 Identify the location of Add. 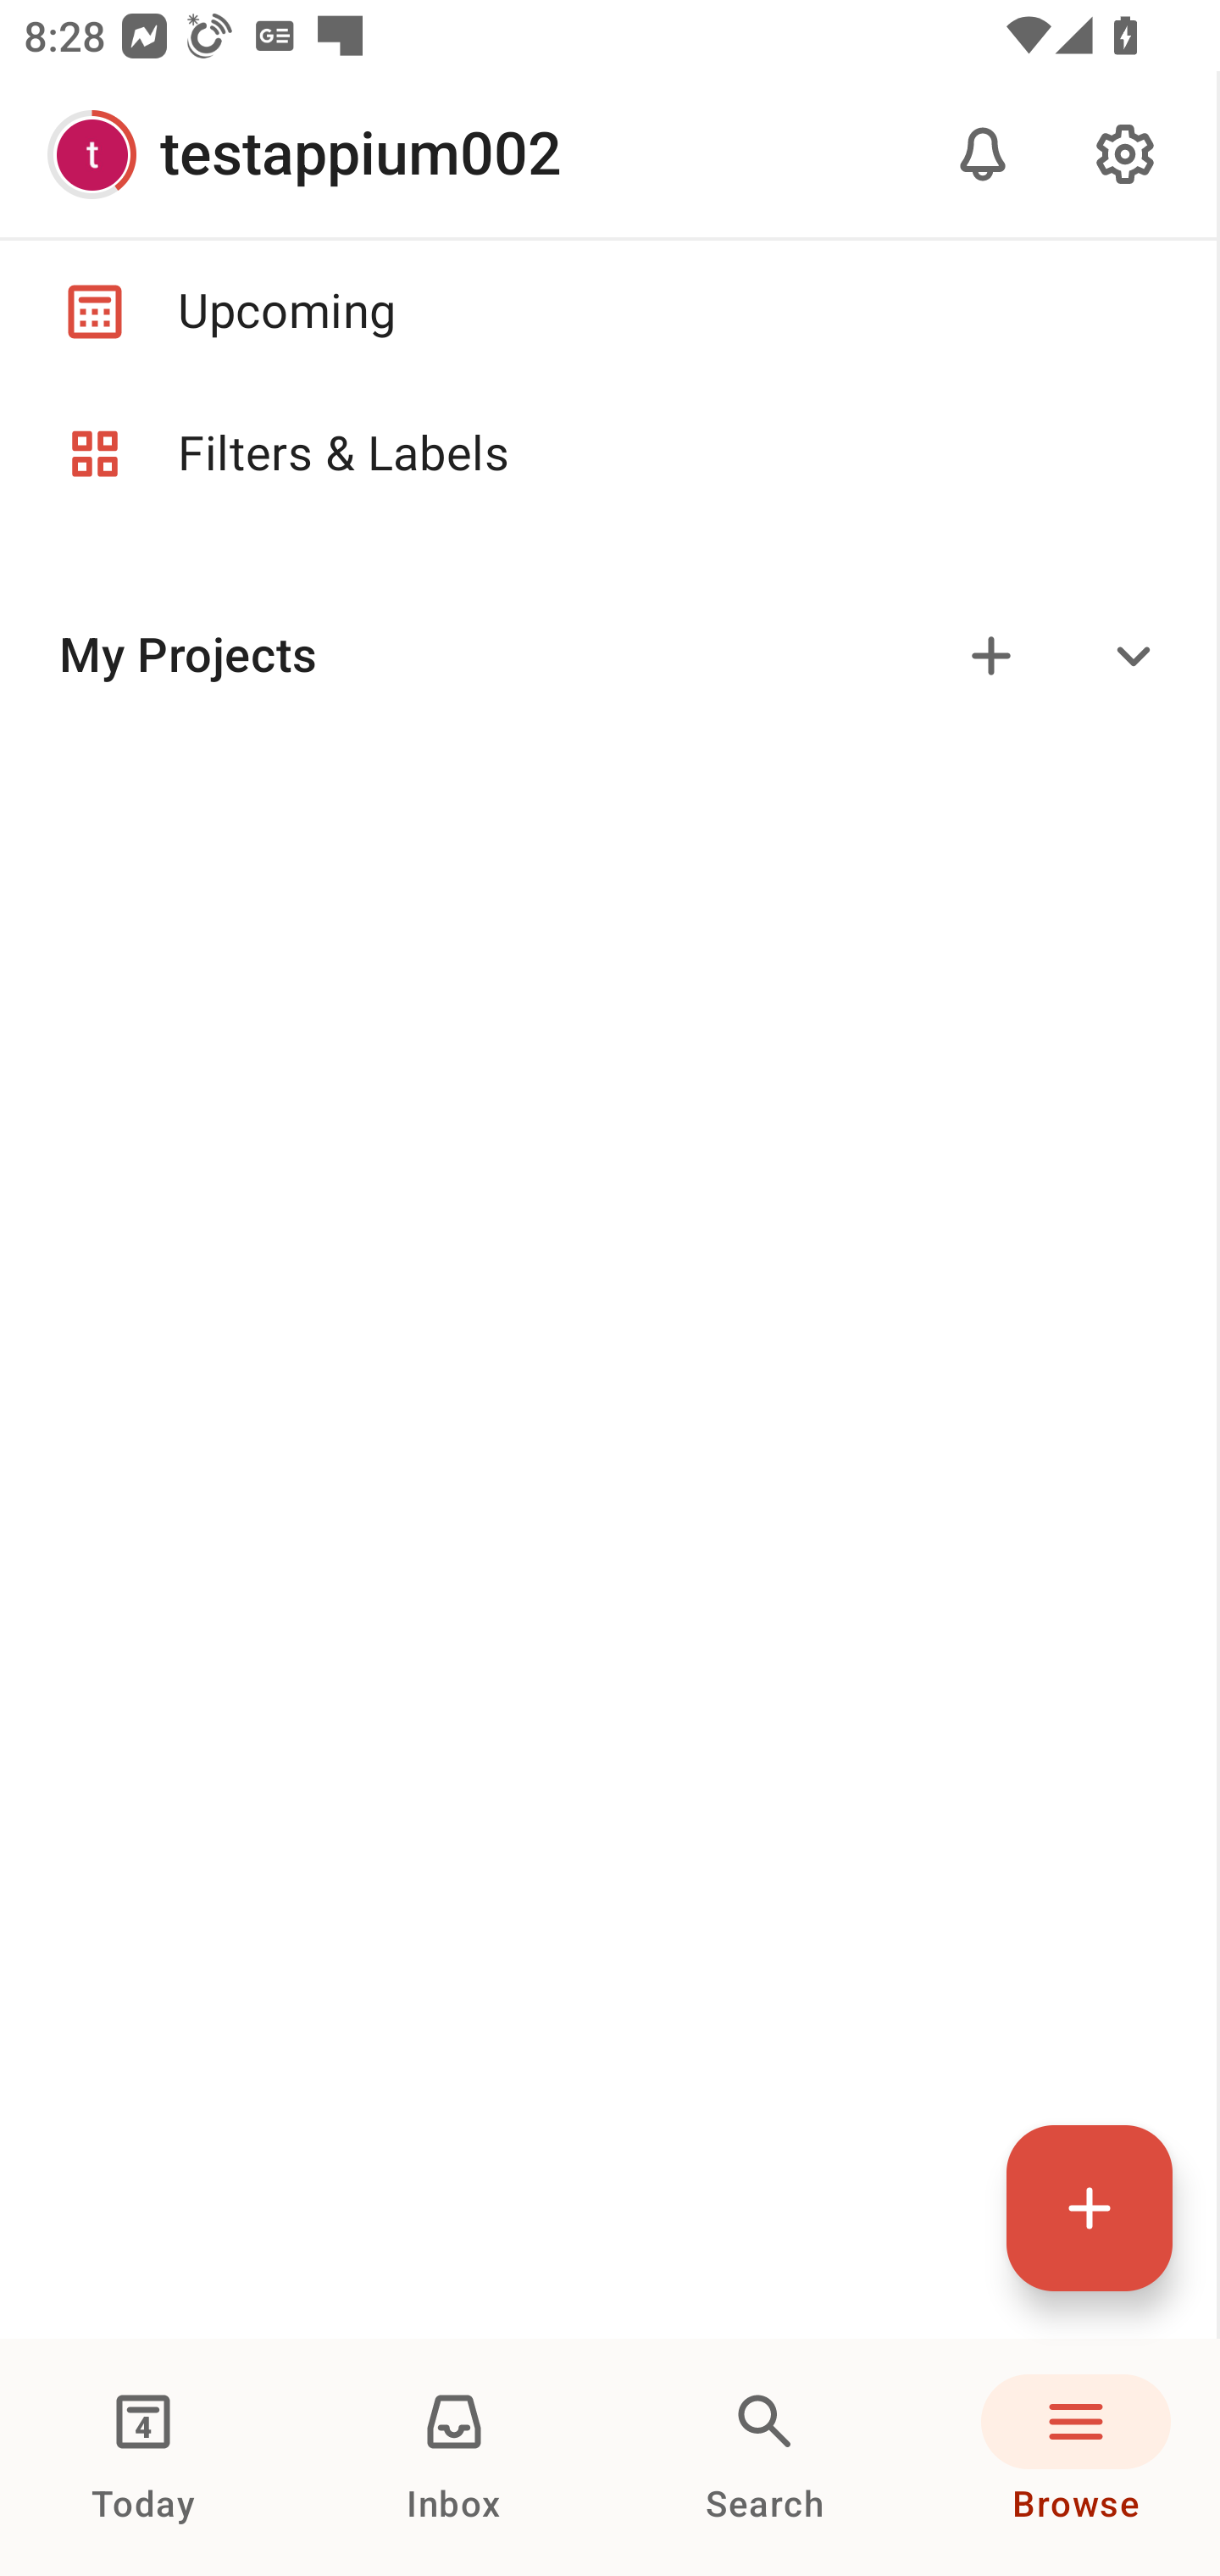
(991, 656).